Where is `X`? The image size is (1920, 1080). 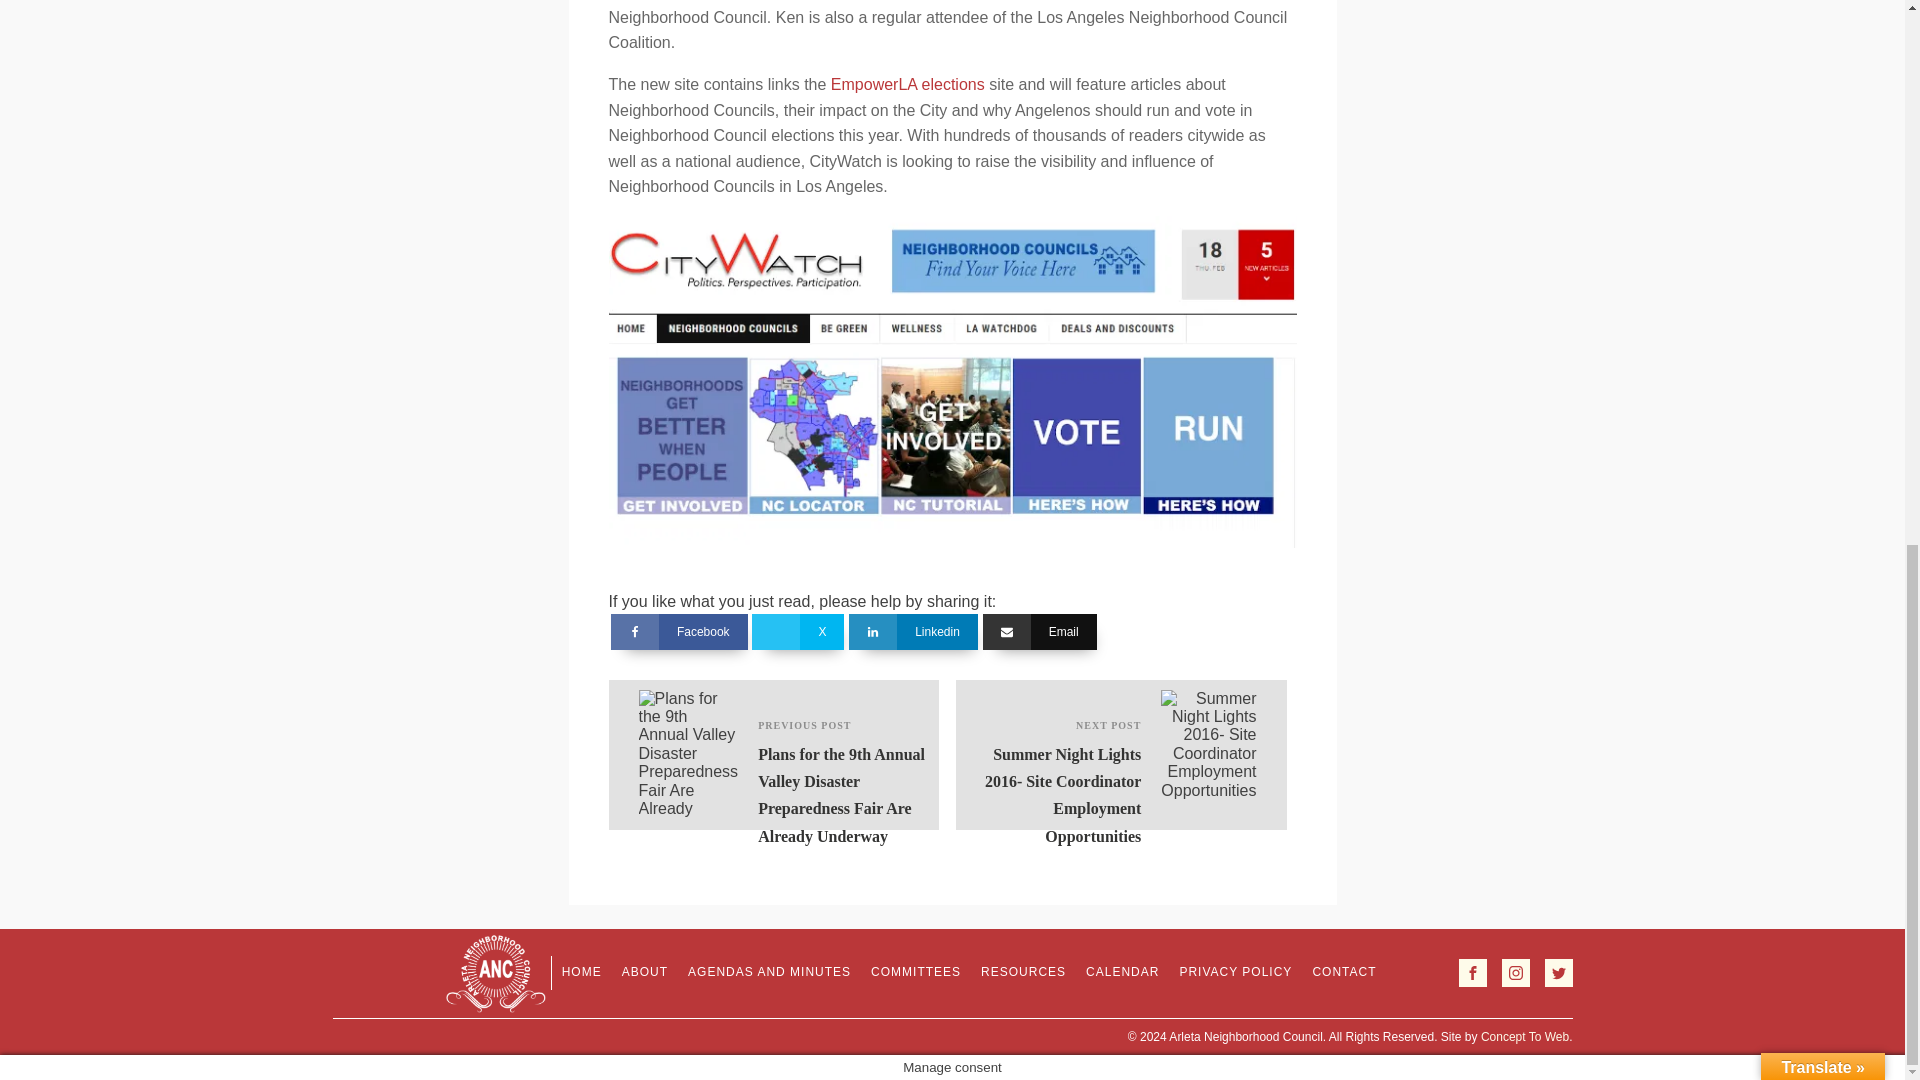
X is located at coordinates (798, 632).